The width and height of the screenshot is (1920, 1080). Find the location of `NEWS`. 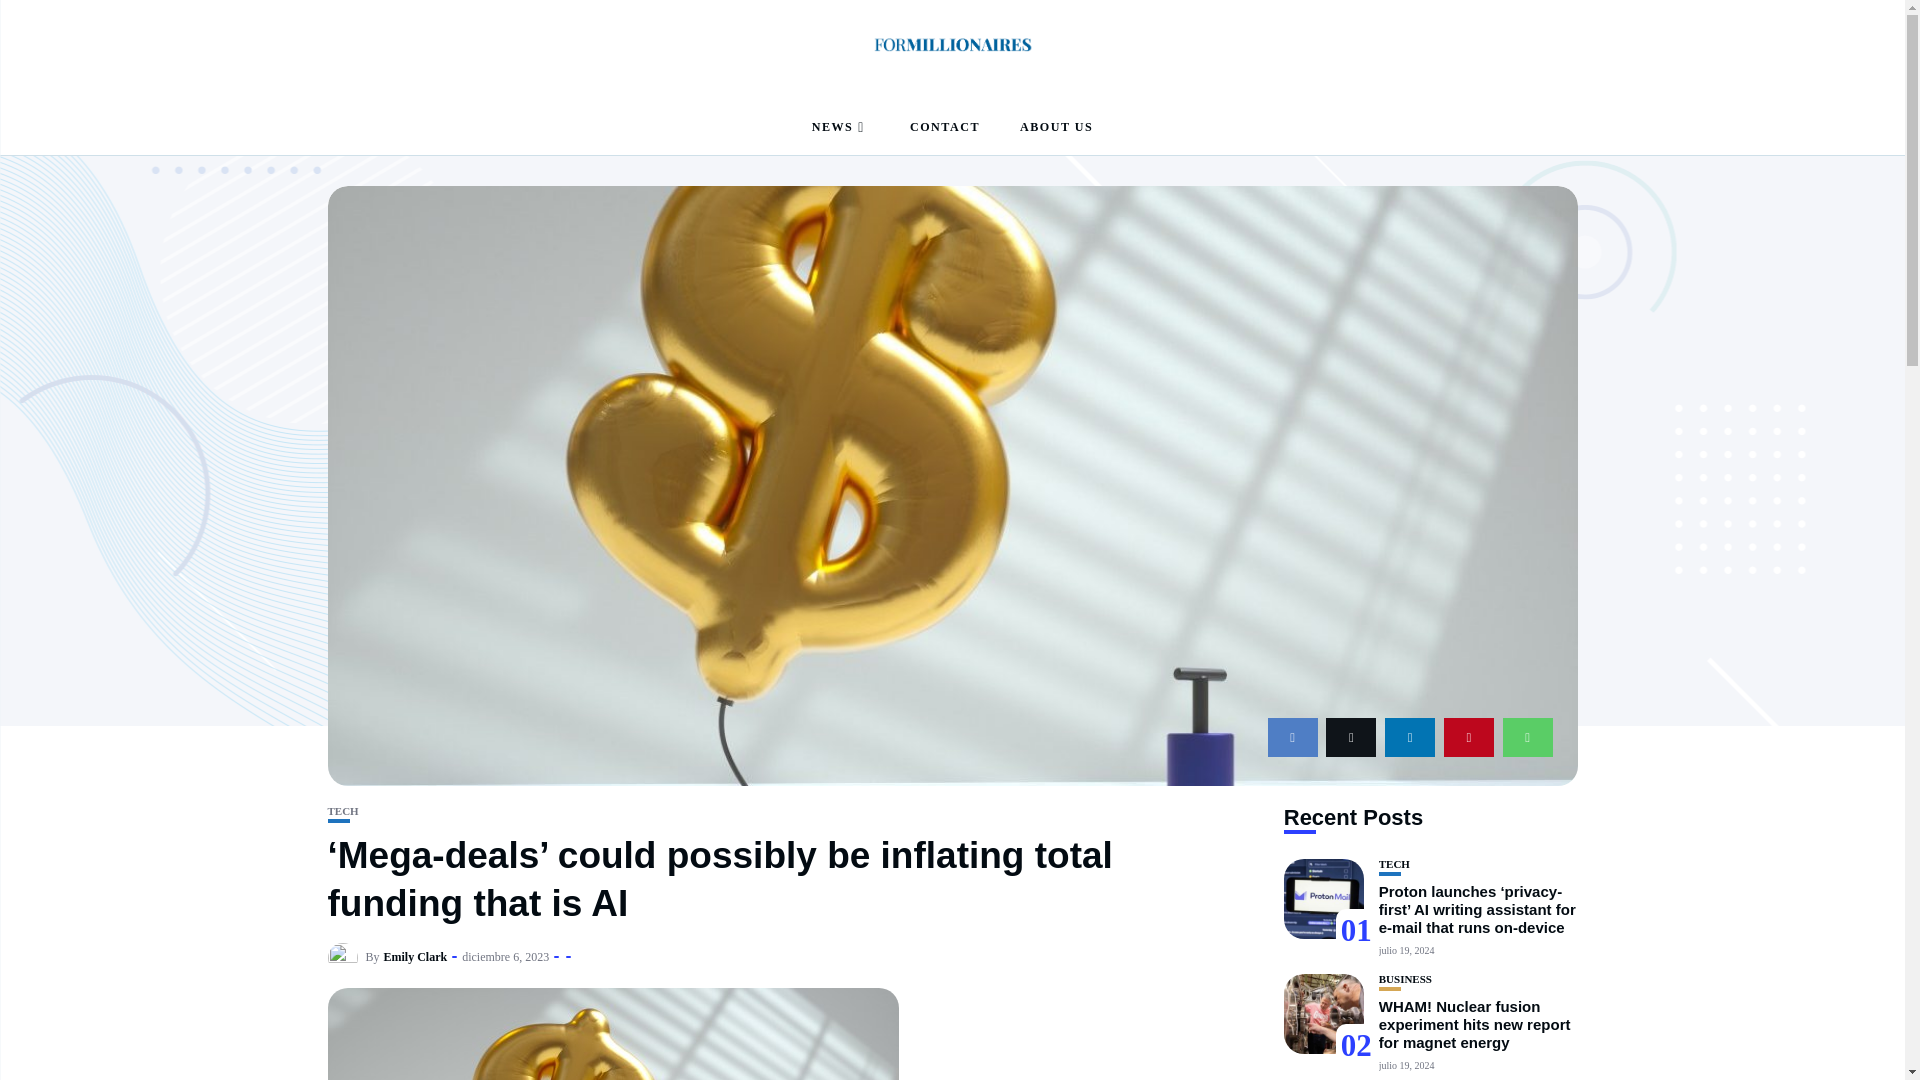

NEWS is located at coordinates (840, 128).